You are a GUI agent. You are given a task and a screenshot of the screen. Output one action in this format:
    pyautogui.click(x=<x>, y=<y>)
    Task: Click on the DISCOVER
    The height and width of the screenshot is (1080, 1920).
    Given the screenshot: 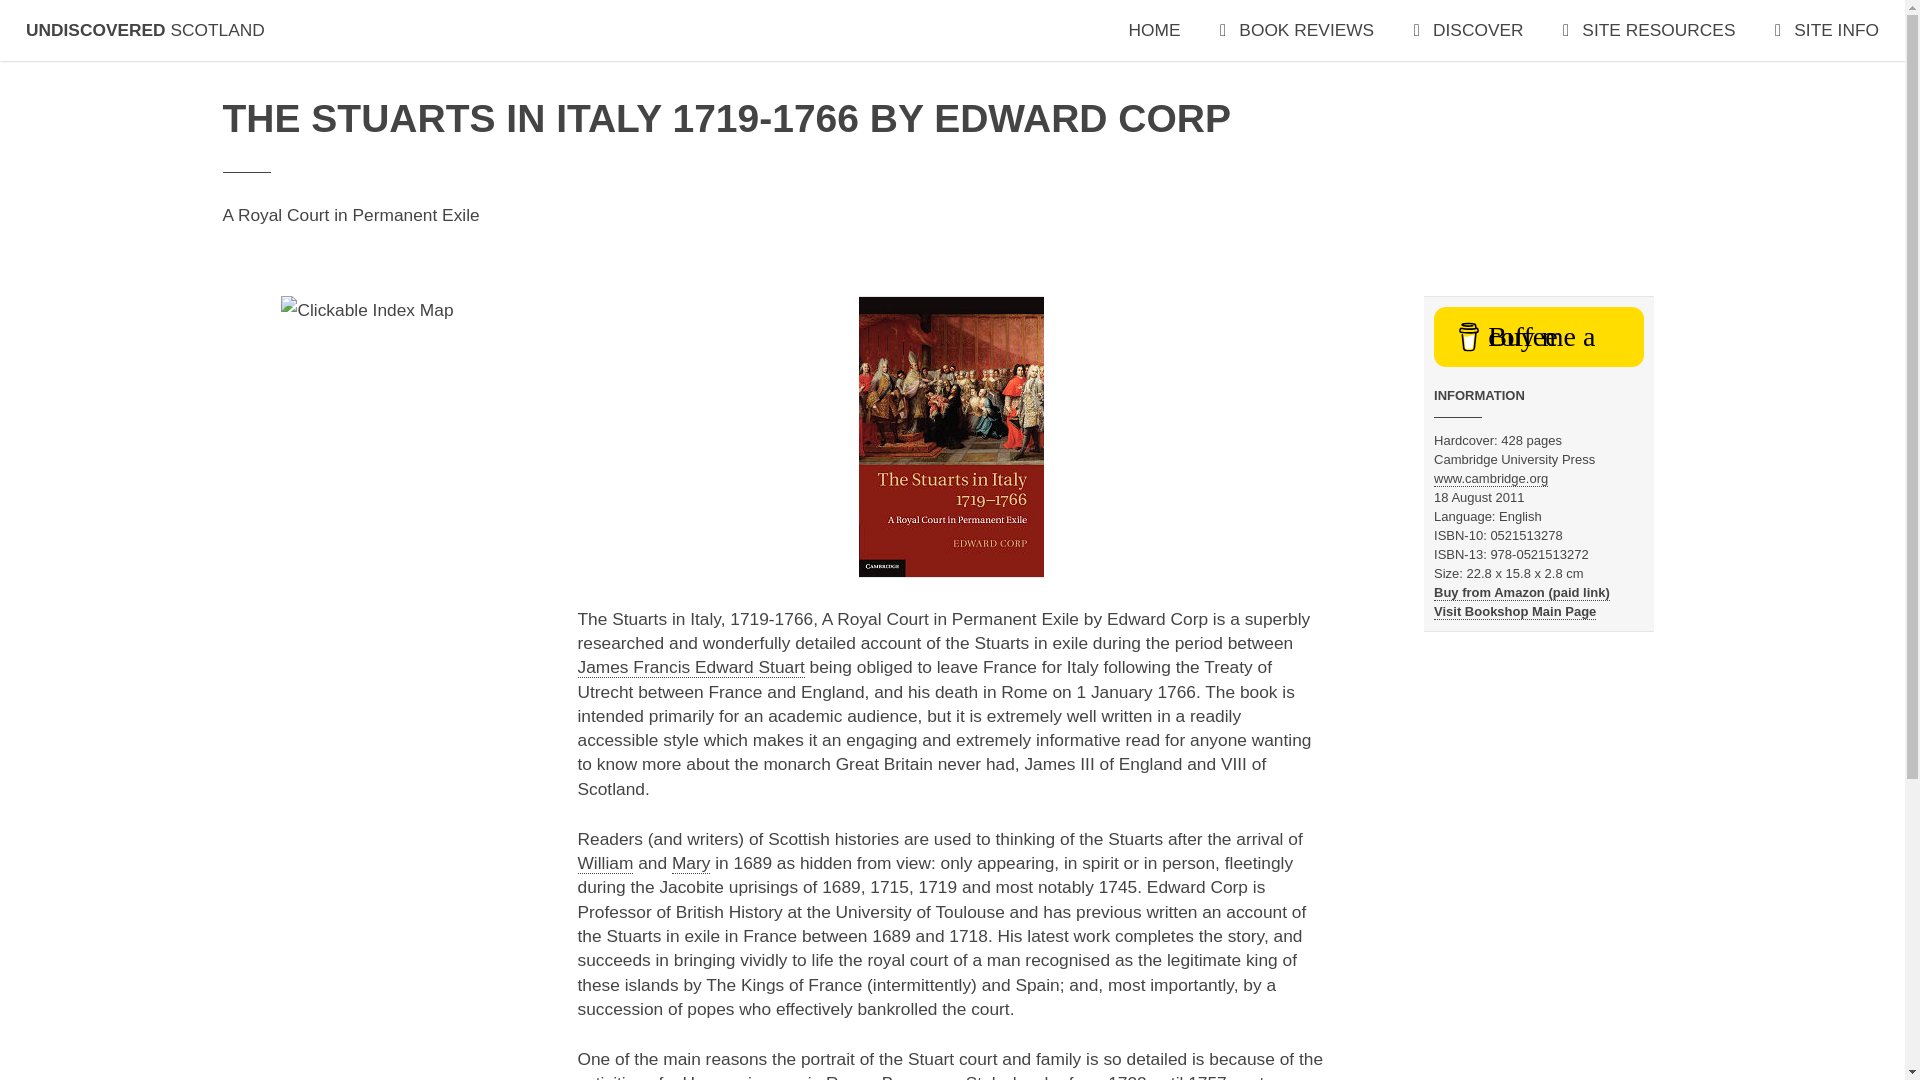 What is the action you would take?
    pyautogui.click(x=1468, y=30)
    